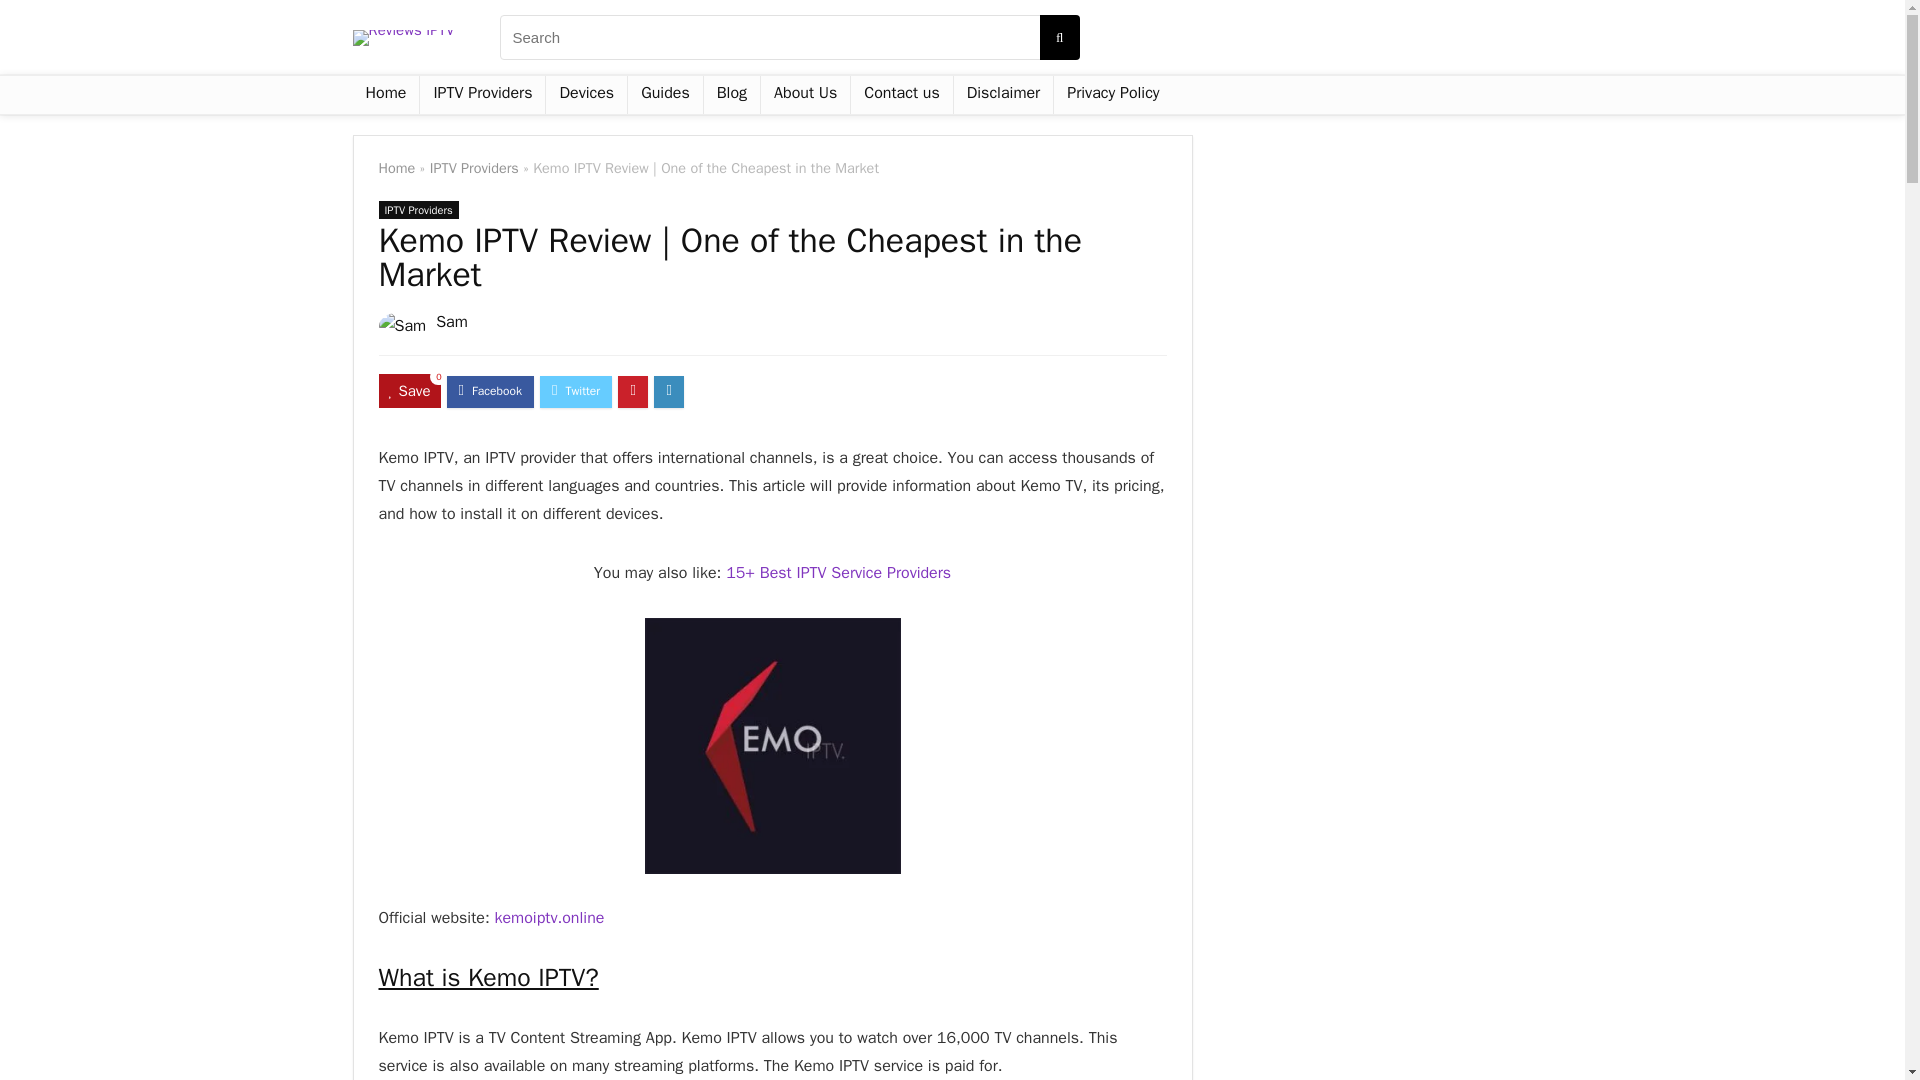  Describe the element at coordinates (664, 94) in the screenshot. I see `Guides` at that location.